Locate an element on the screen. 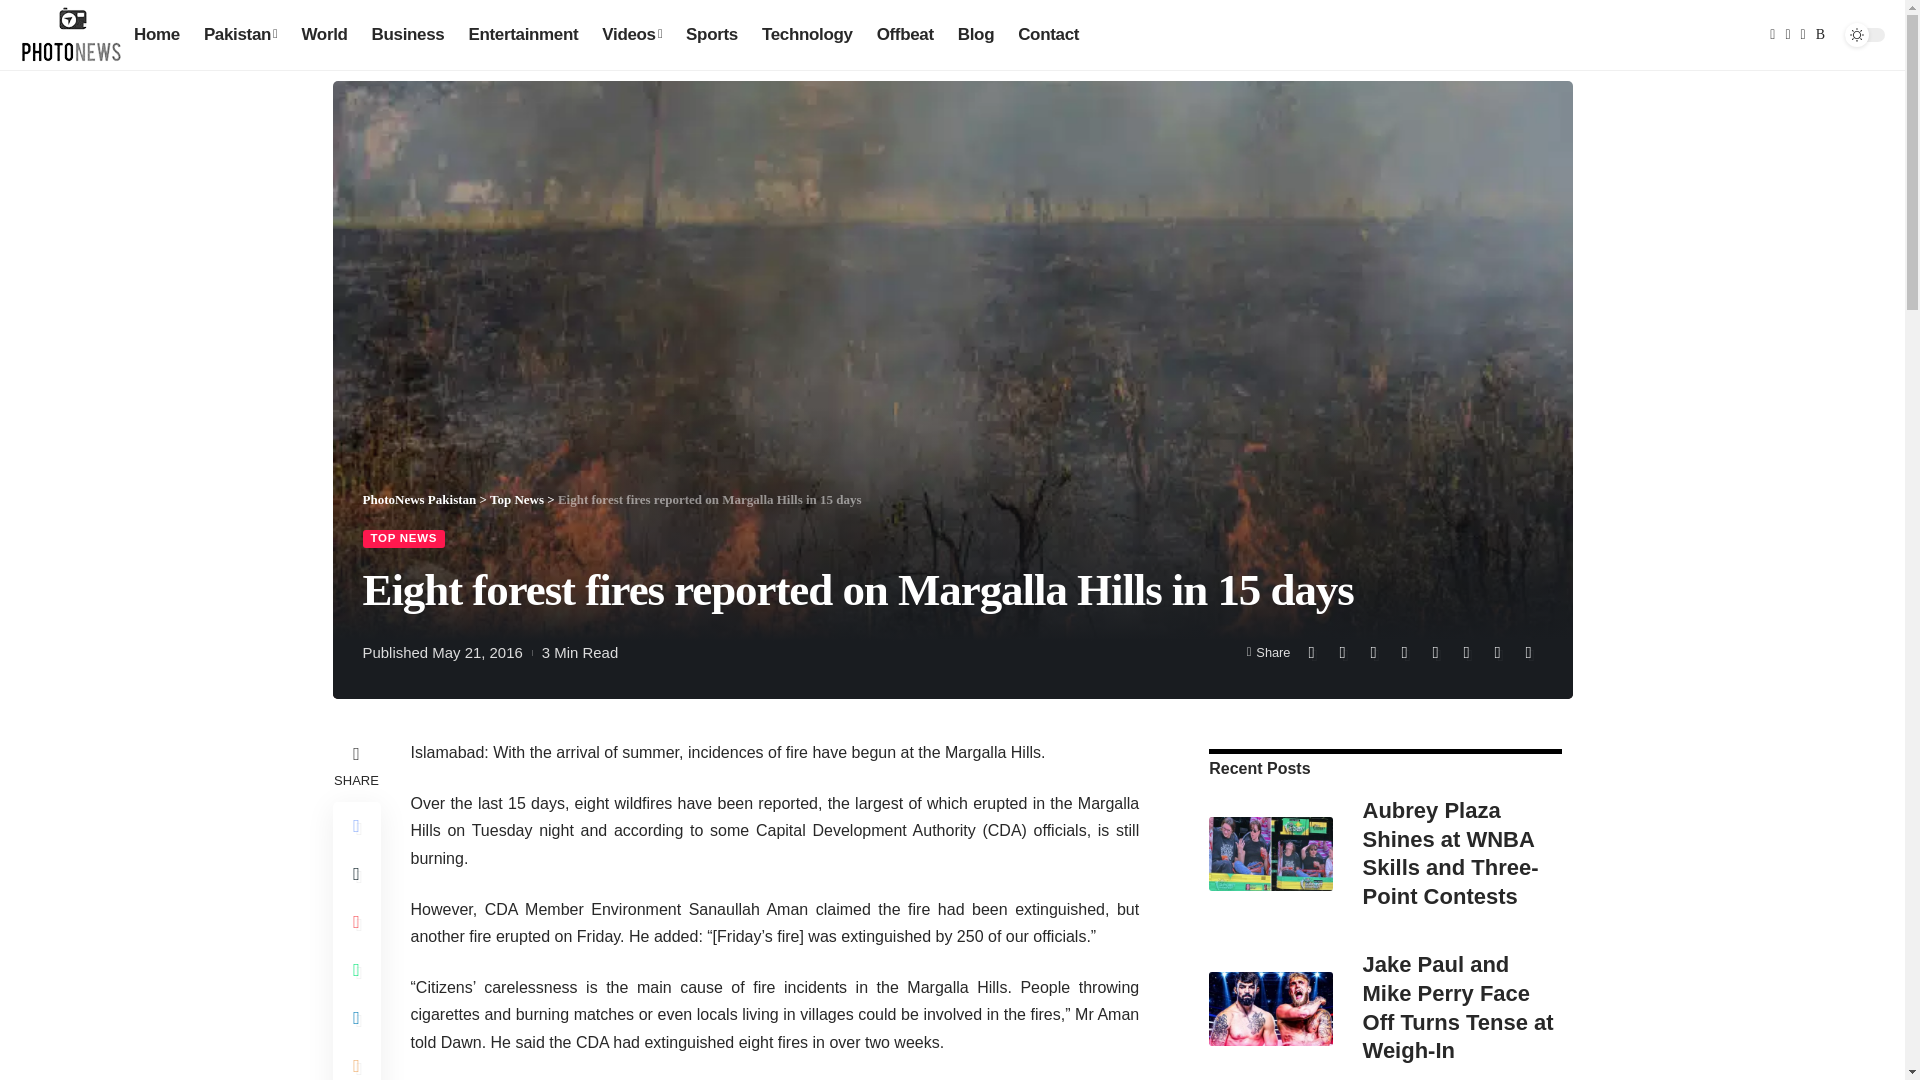  Home is located at coordinates (157, 34).